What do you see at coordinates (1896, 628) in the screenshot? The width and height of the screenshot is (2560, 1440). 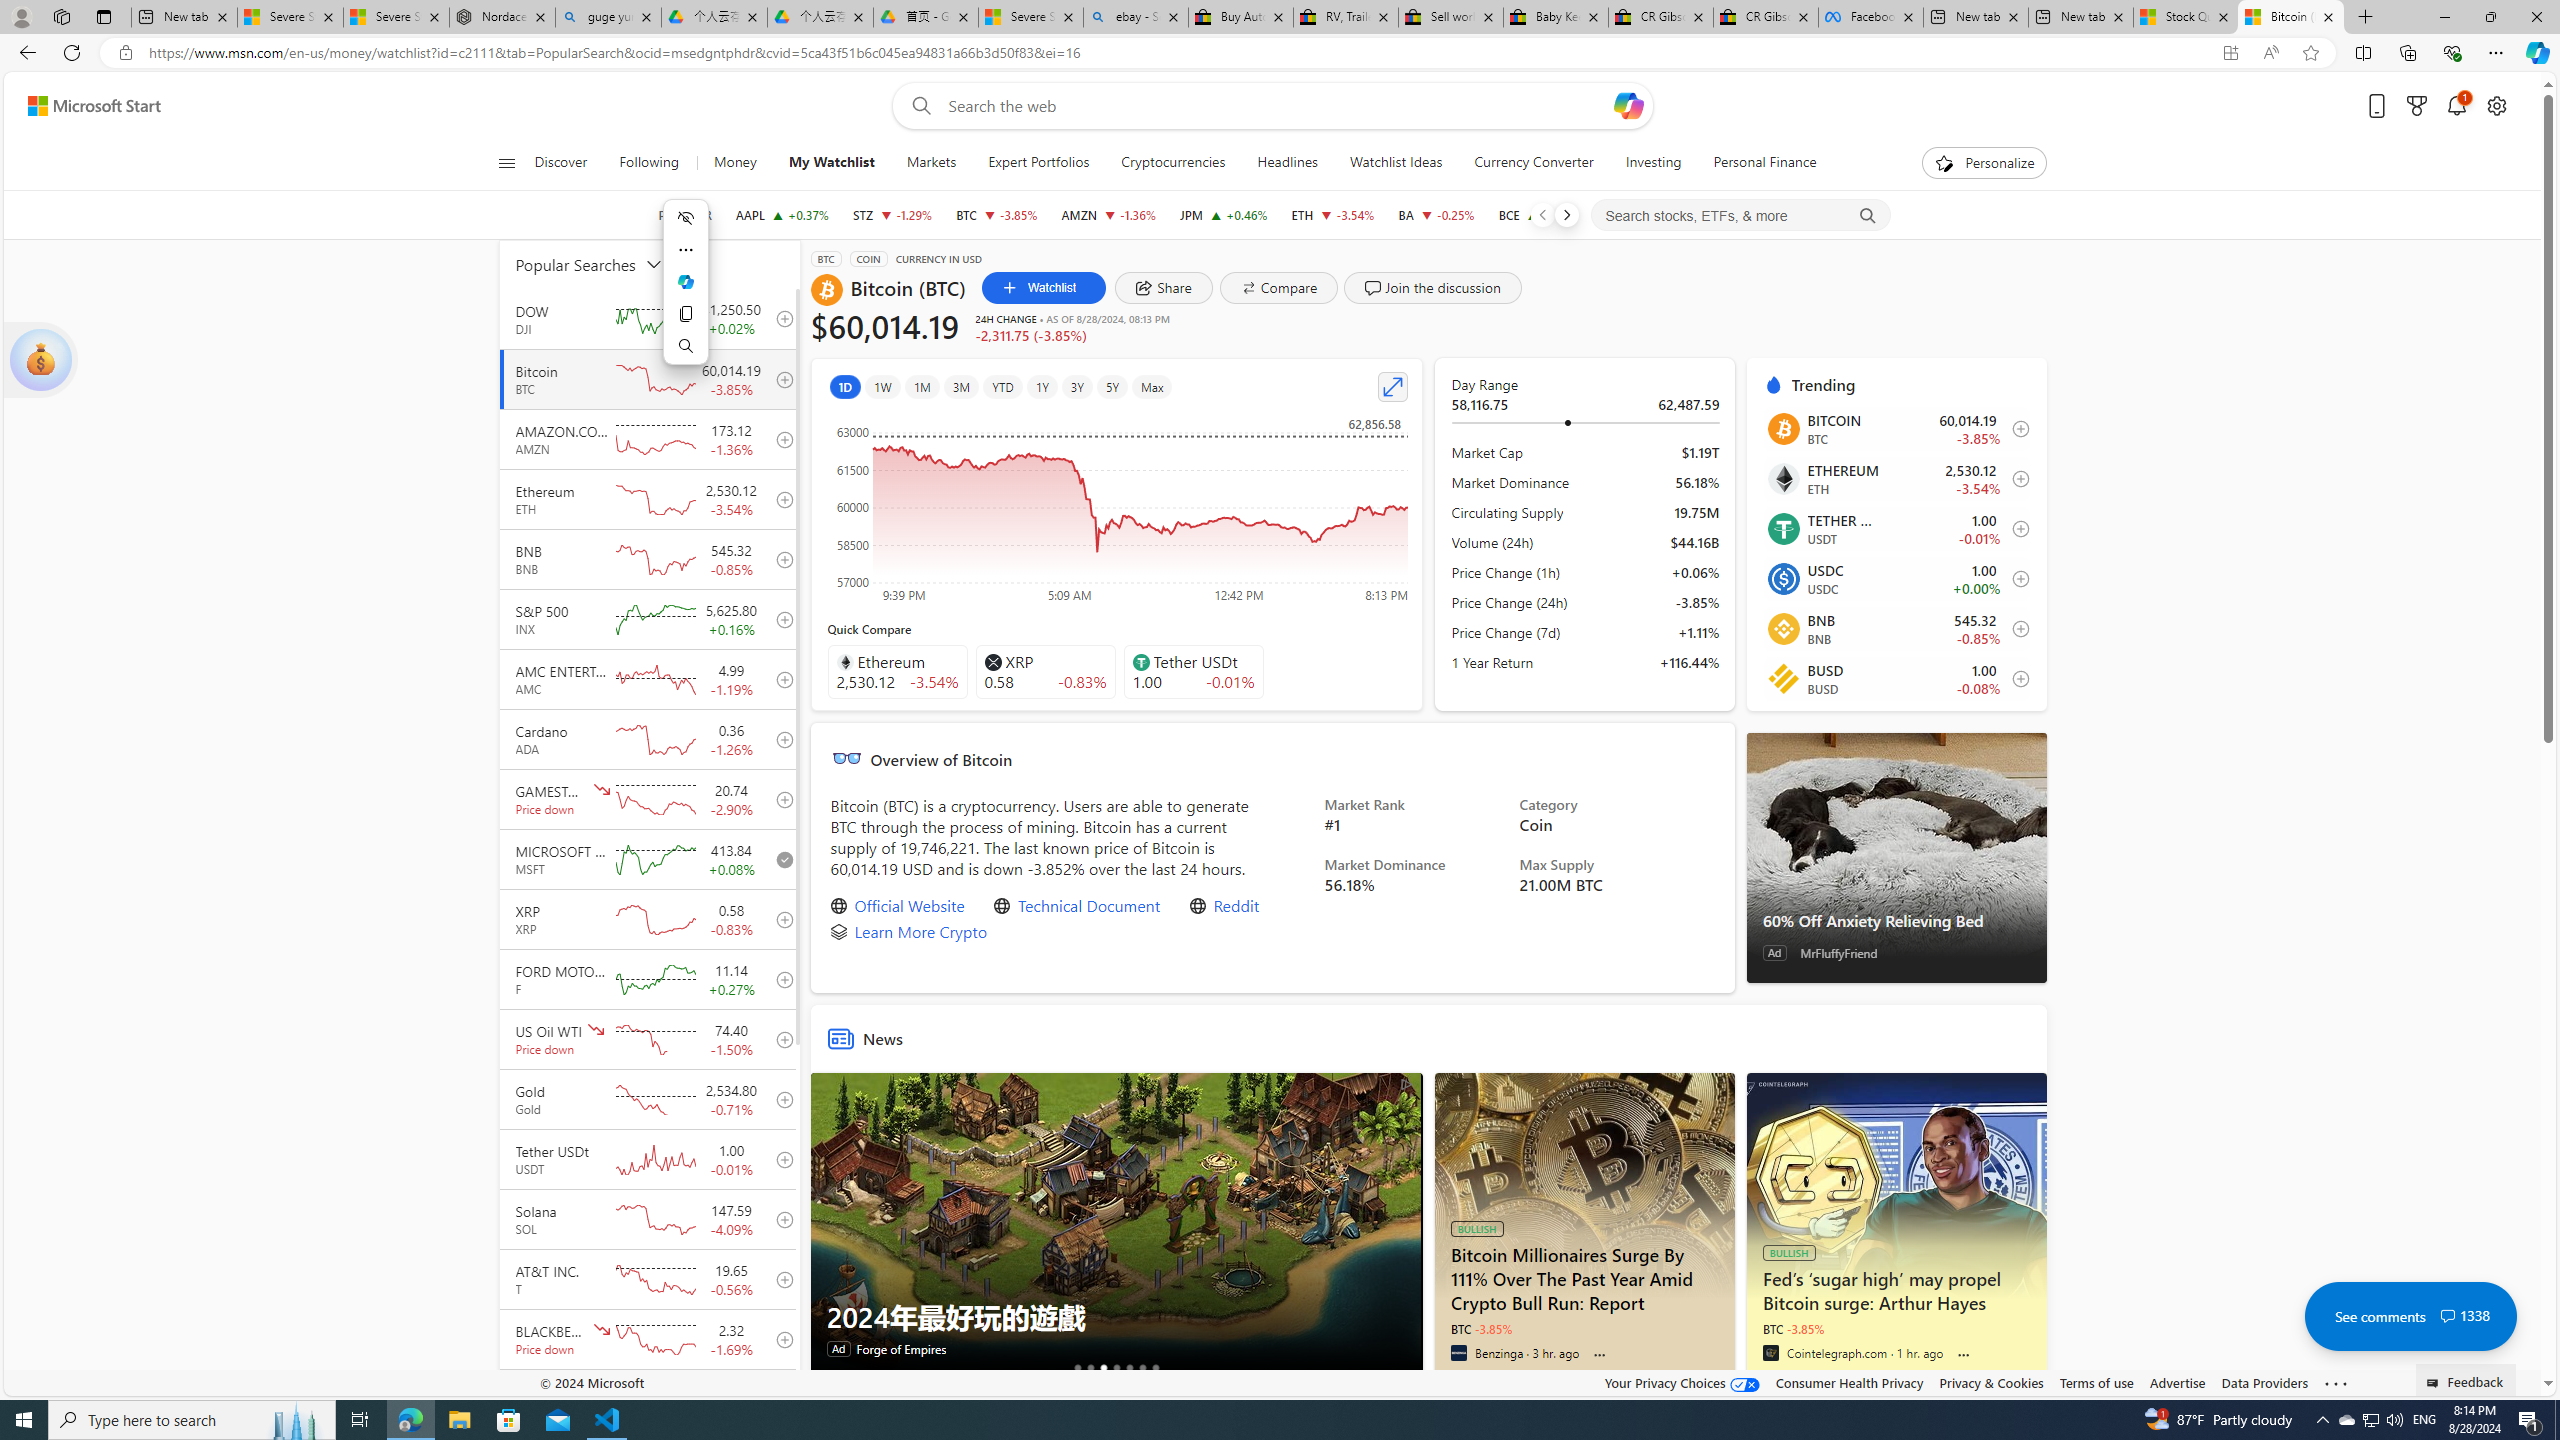 I see `BNB BNB decrease 545.32 -4.62 -0.85% itemundefined` at bounding box center [1896, 628].